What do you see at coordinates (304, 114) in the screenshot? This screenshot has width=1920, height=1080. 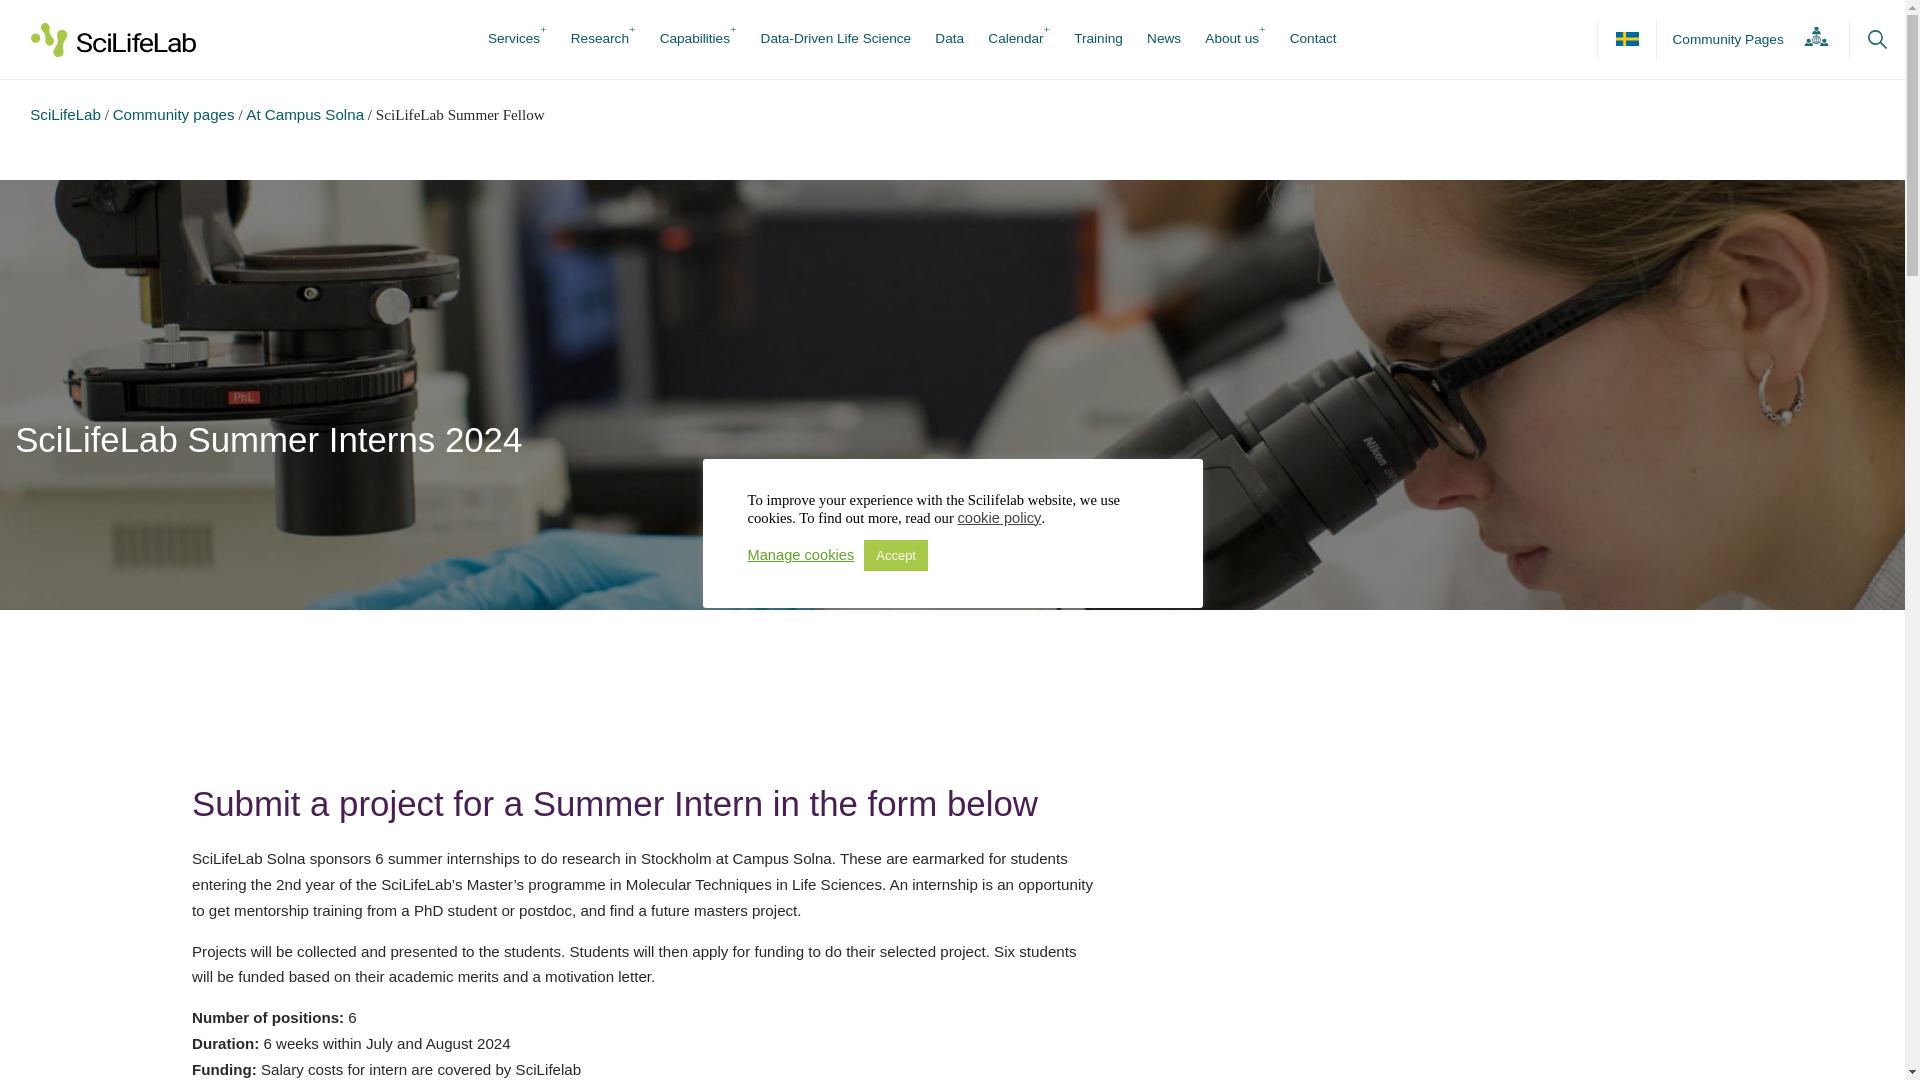 I see `Go to At Campus Solna.` at bounding box center [304, 114].